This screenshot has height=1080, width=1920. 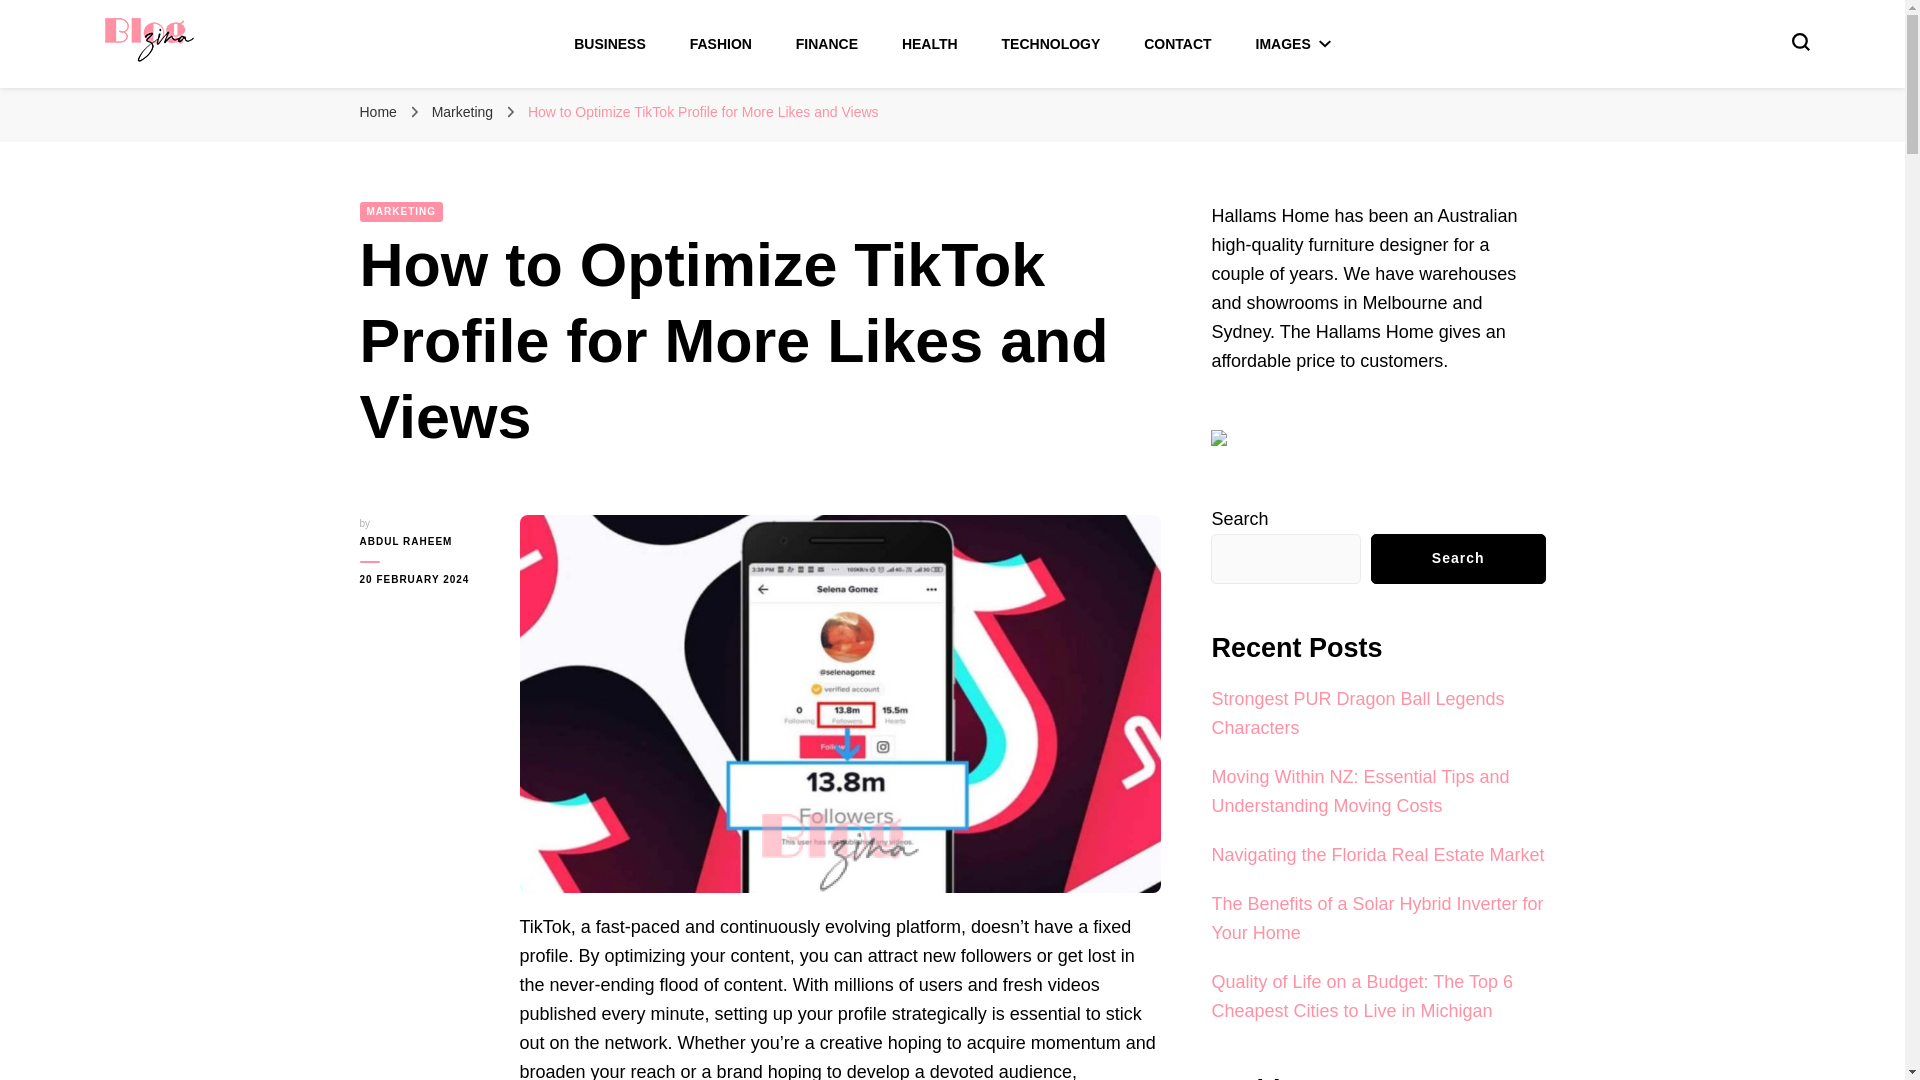 I want to click on FINANCE, so click(x=827, y=43).